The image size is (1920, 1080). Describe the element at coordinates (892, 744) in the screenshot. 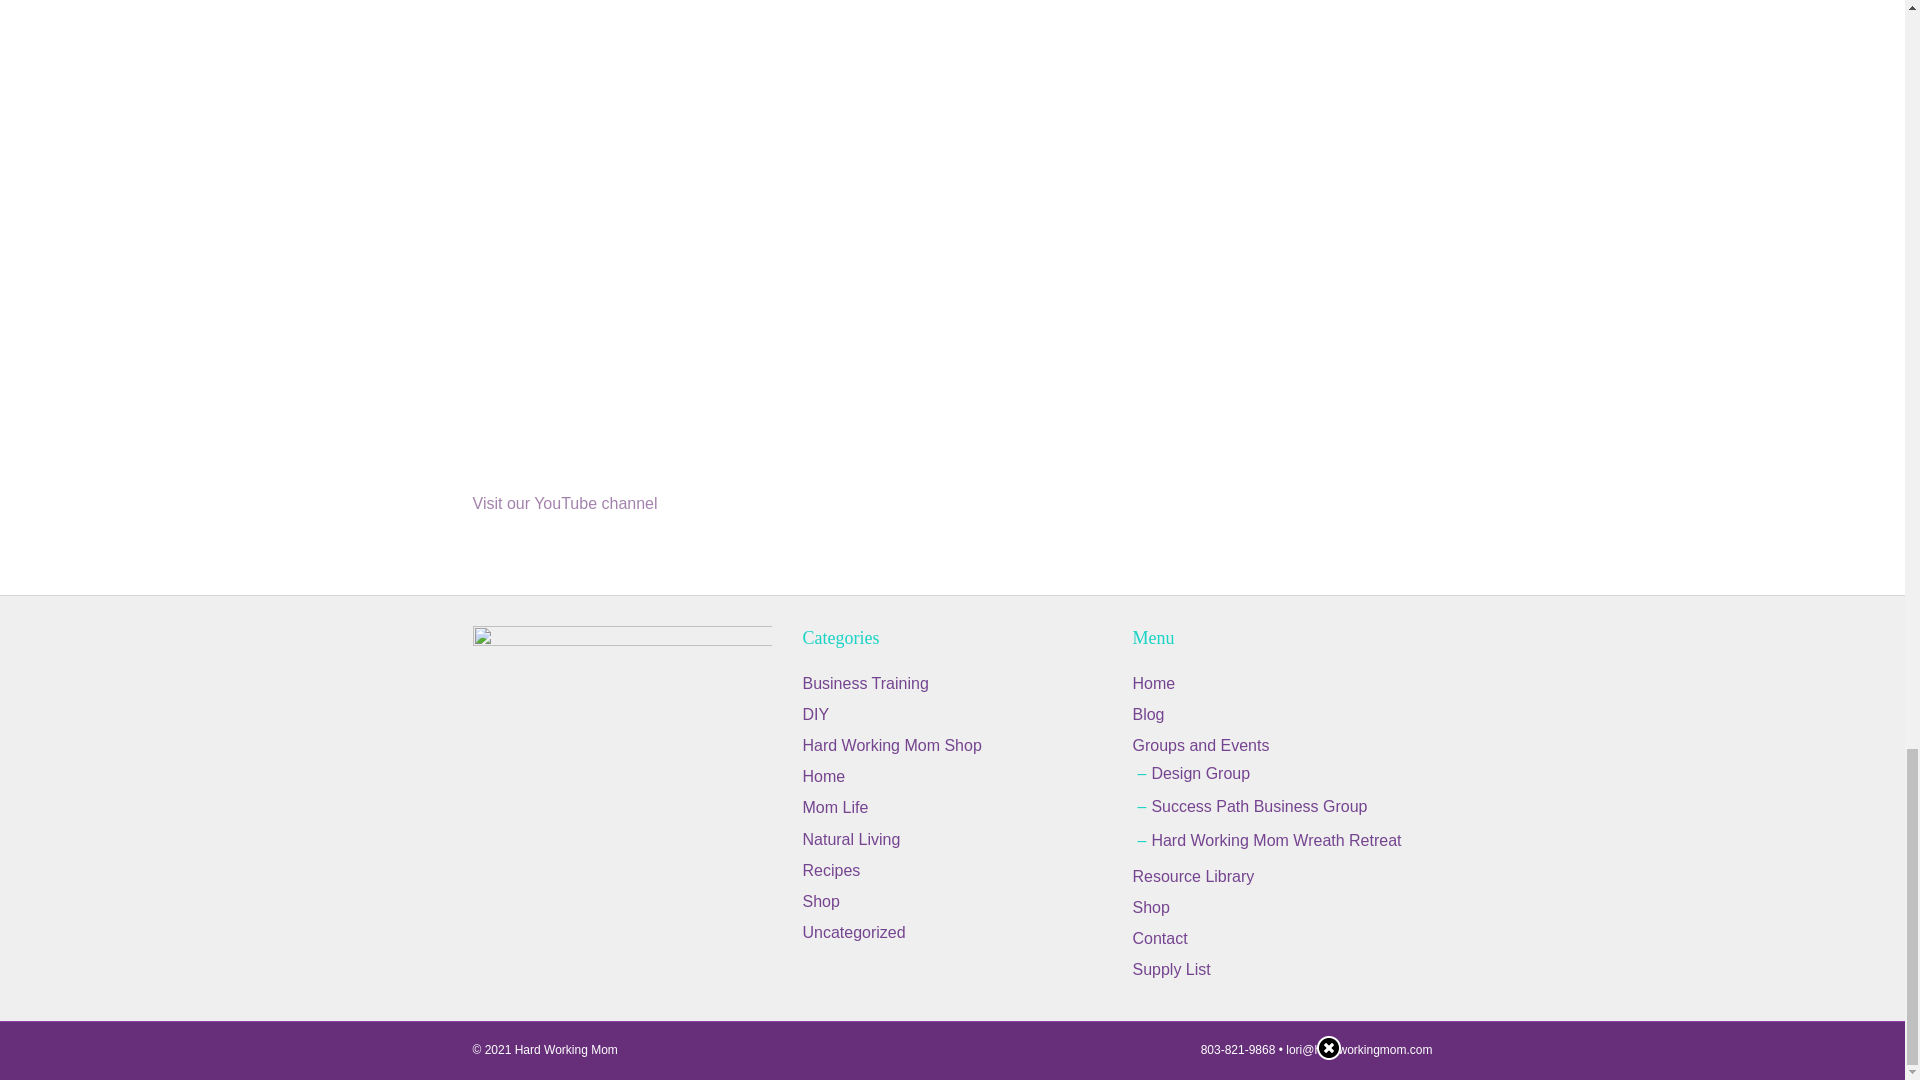

I see `Hard Working Mom Shop` at that location.